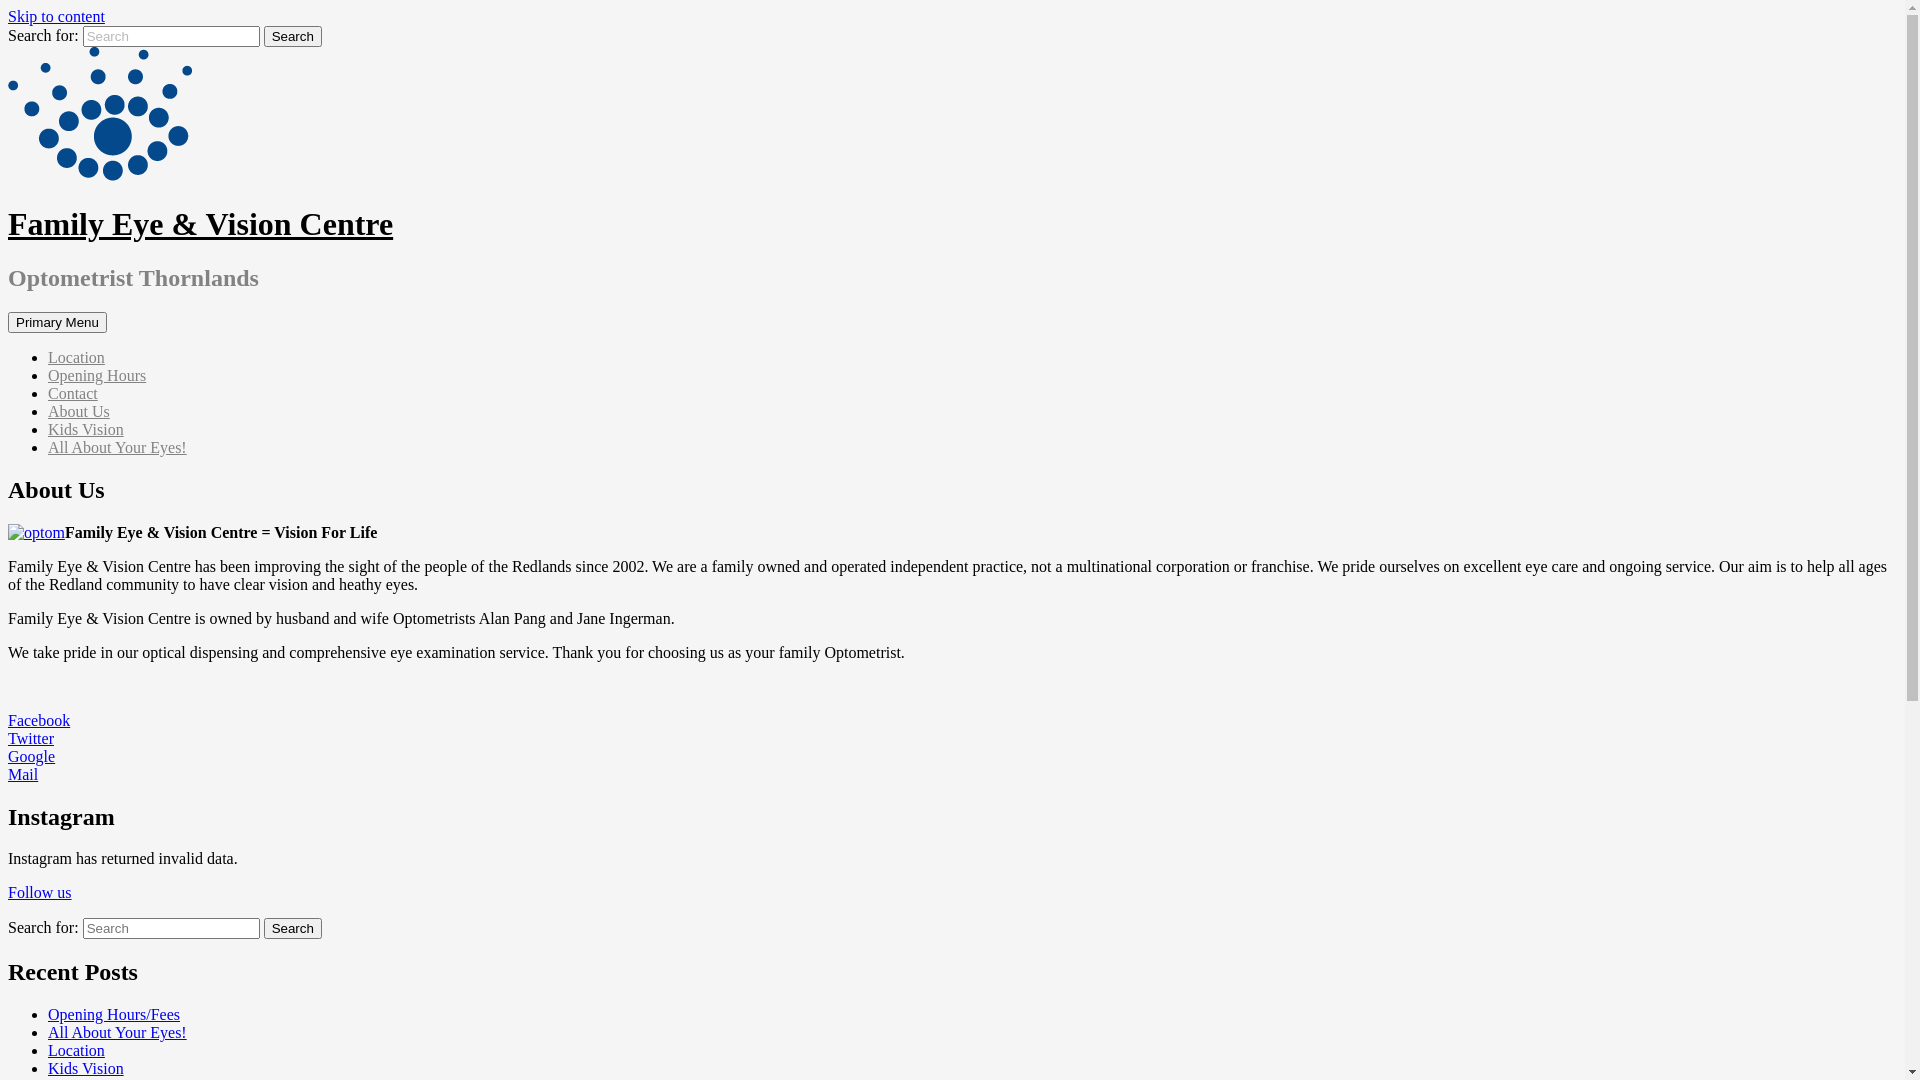  Describe the element at coordinates (86, 430) in the screenshot. I see `Kids Vision` at that location.